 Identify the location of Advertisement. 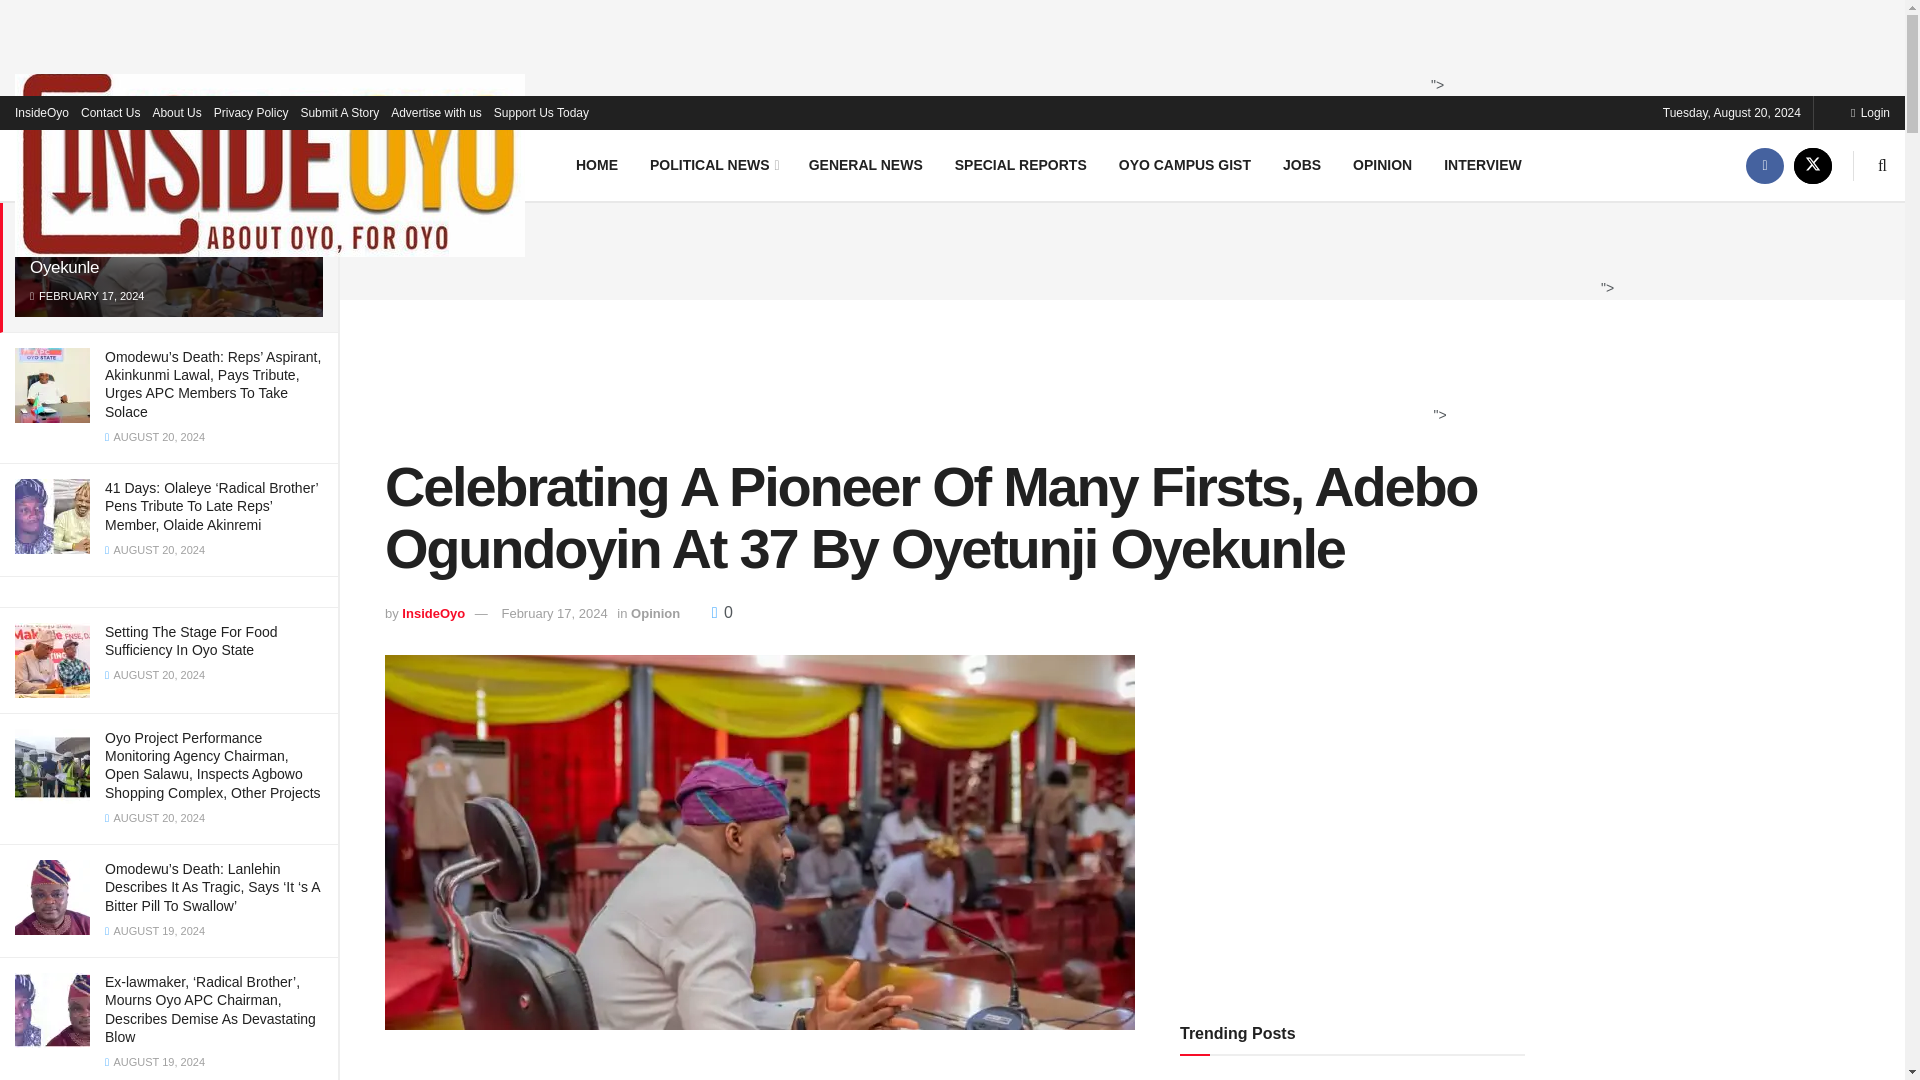
(947, 375).